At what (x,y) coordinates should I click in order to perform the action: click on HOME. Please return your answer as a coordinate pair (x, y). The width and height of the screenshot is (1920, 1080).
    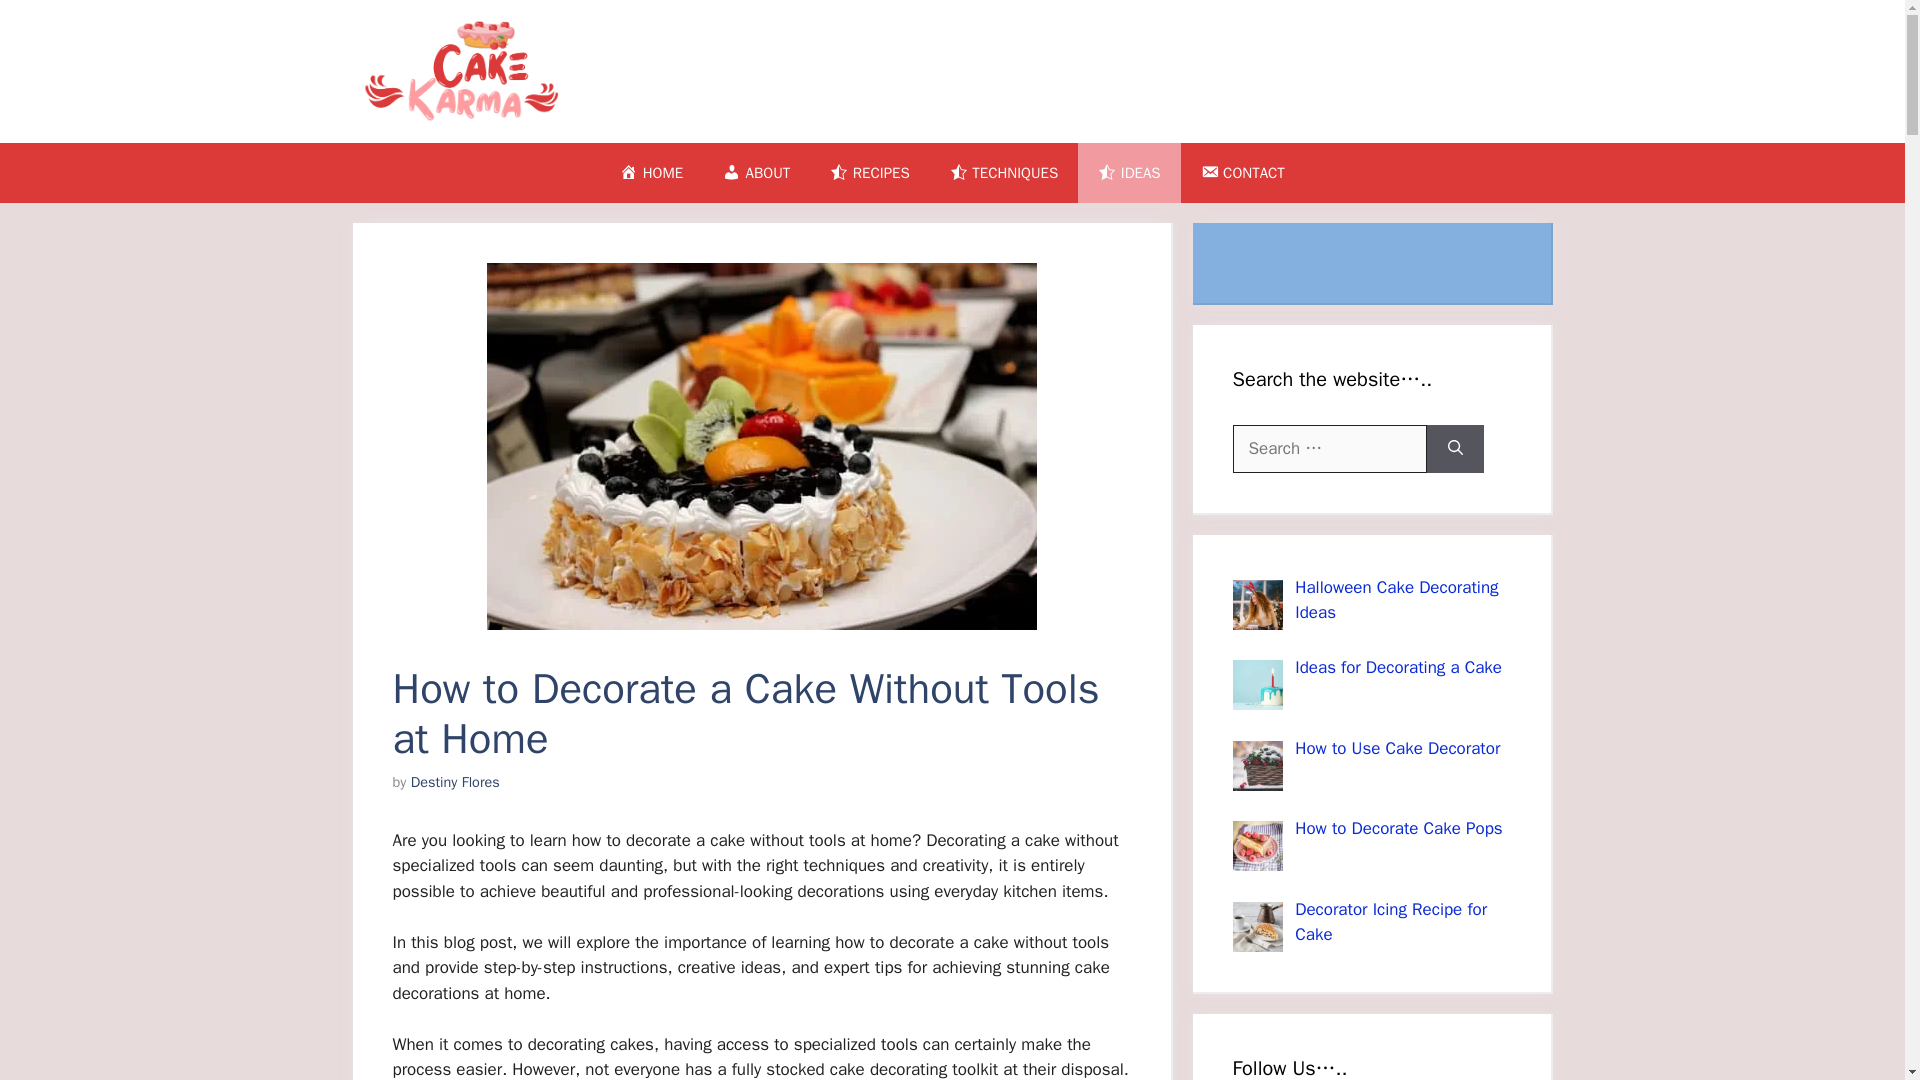
    Looking at the image, I should click on (650, 172).